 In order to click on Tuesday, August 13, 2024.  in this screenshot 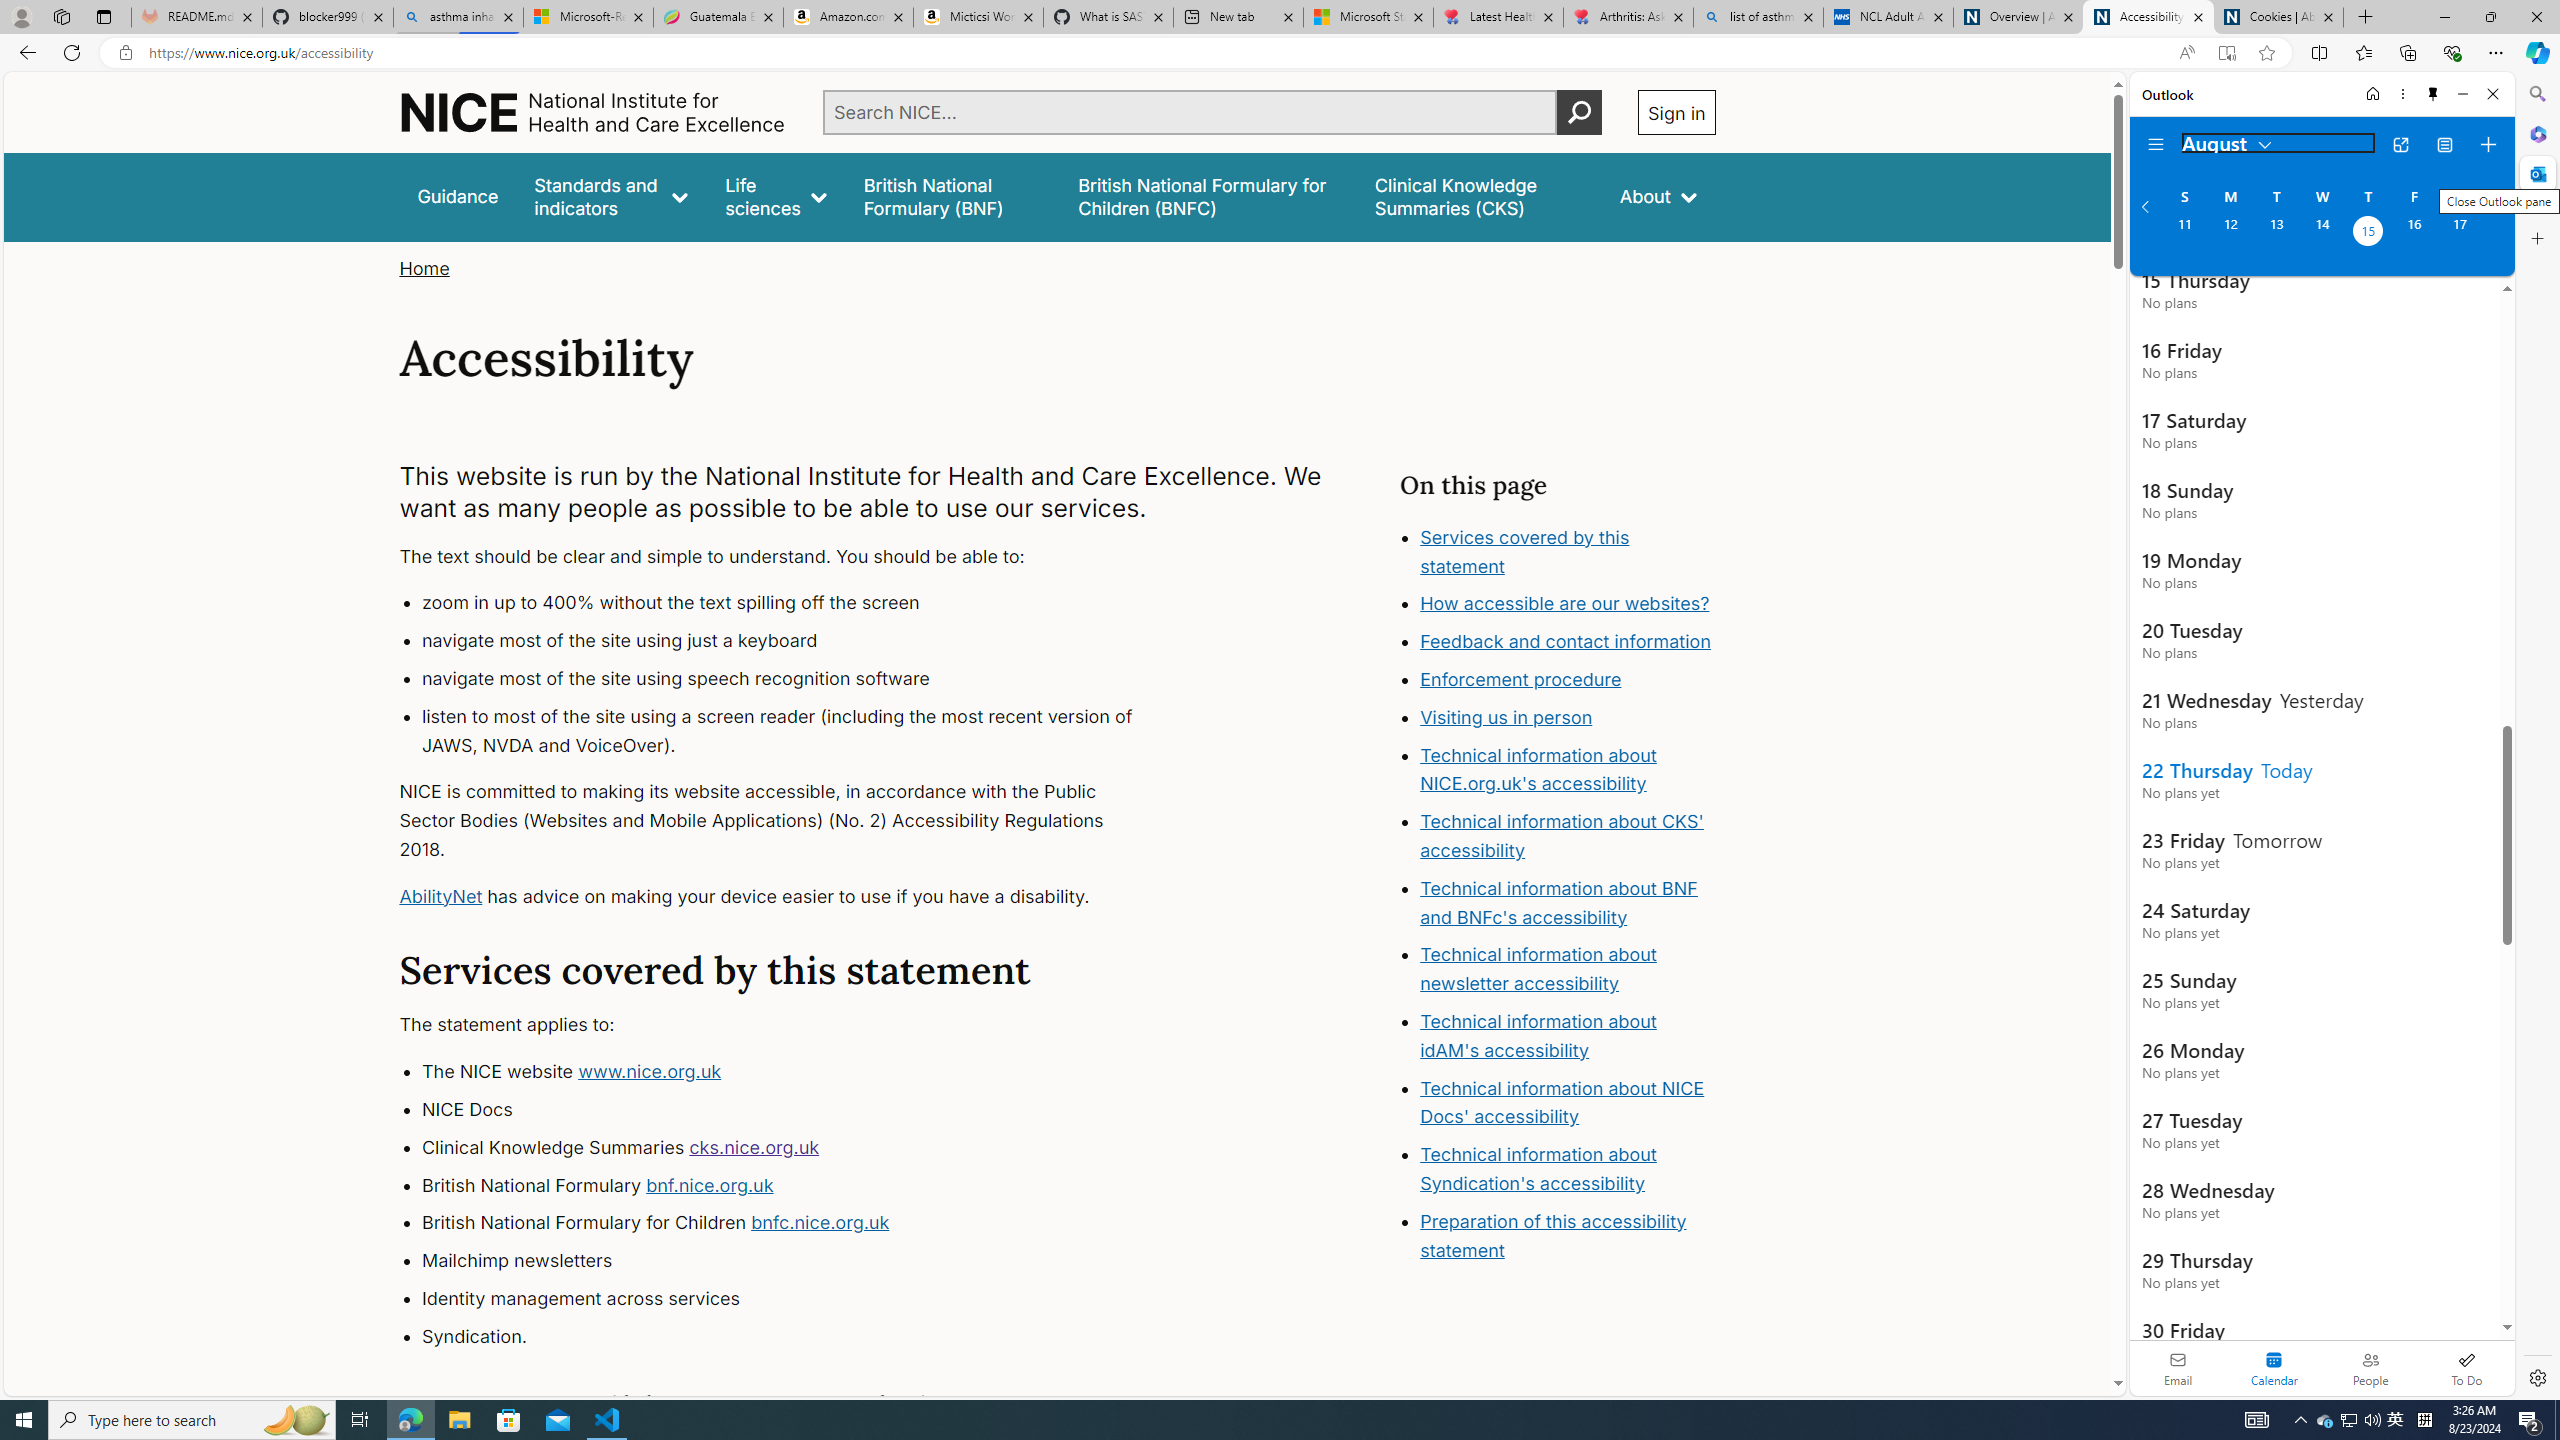, I will do `click(2275, 233)`.